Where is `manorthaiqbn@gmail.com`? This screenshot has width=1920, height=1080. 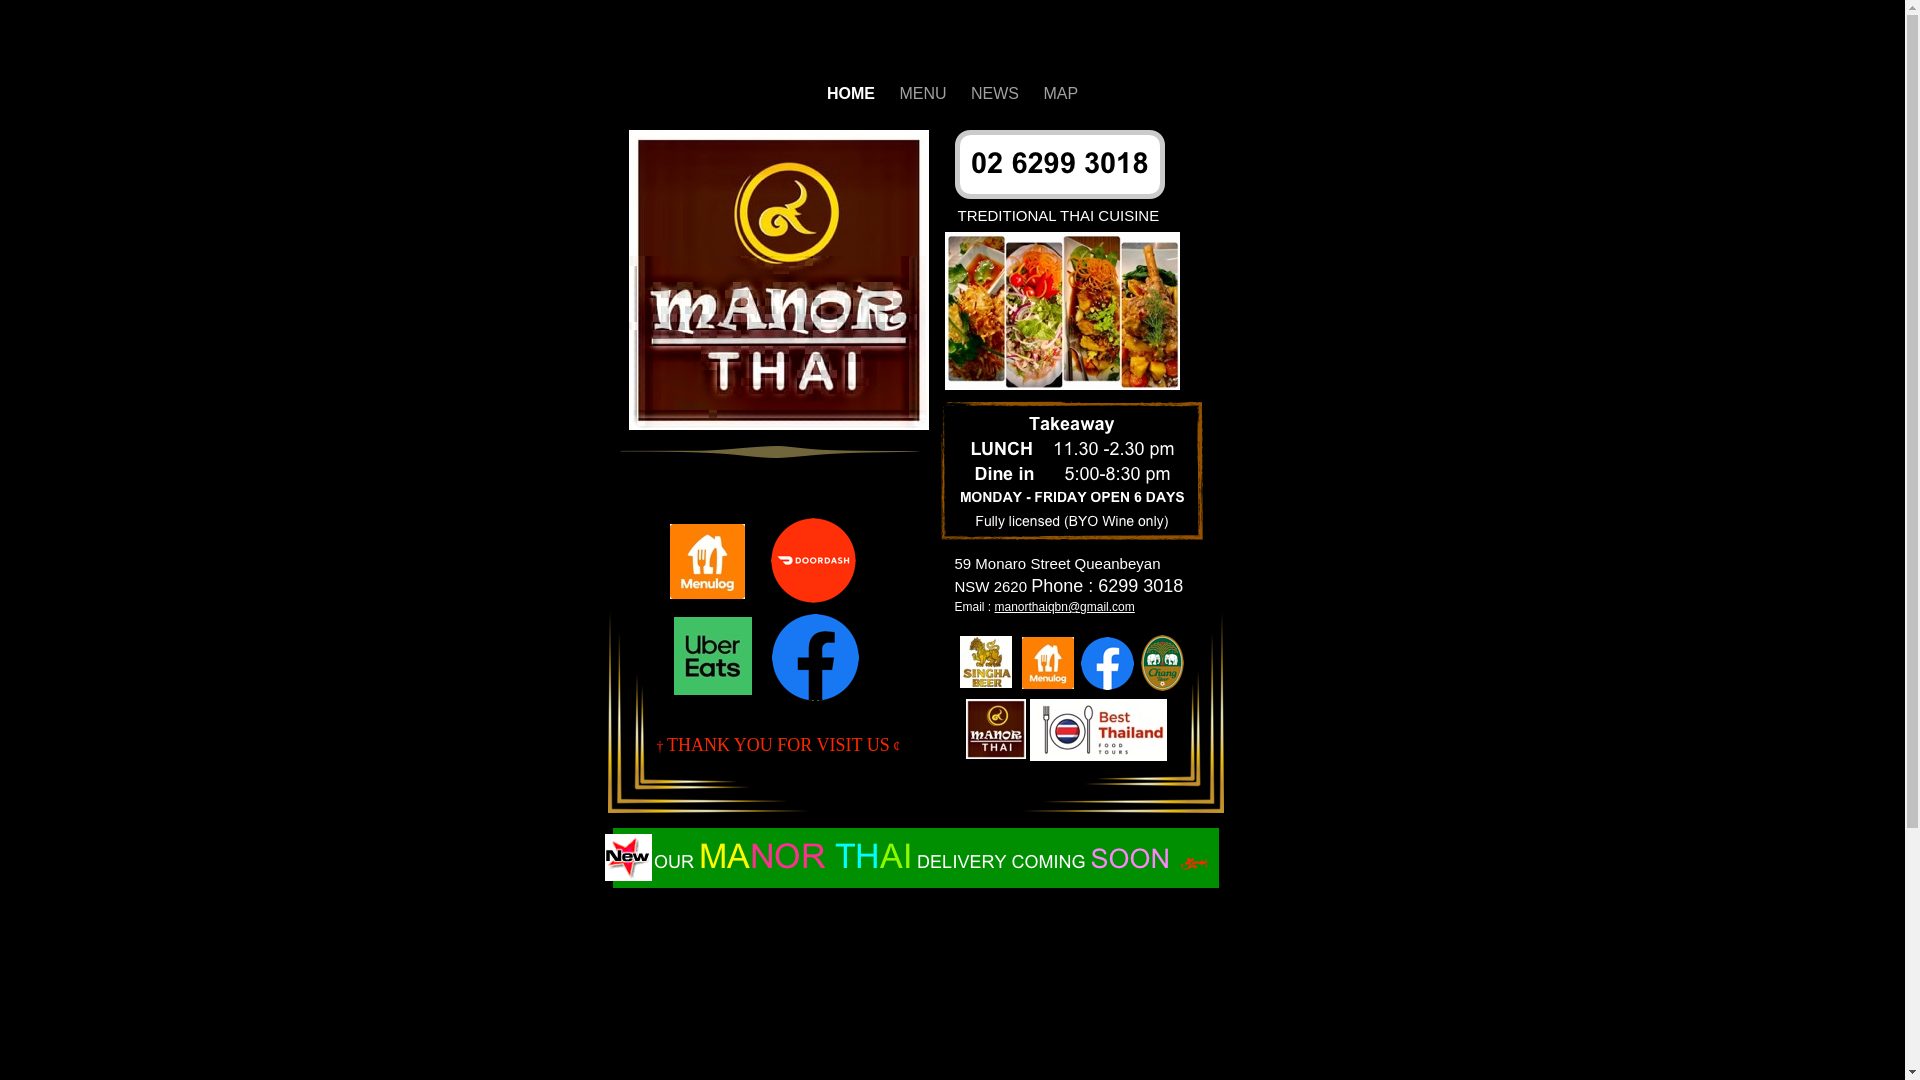
manorthaiqbn@gmail.com is located at coordinates (1064, 607).